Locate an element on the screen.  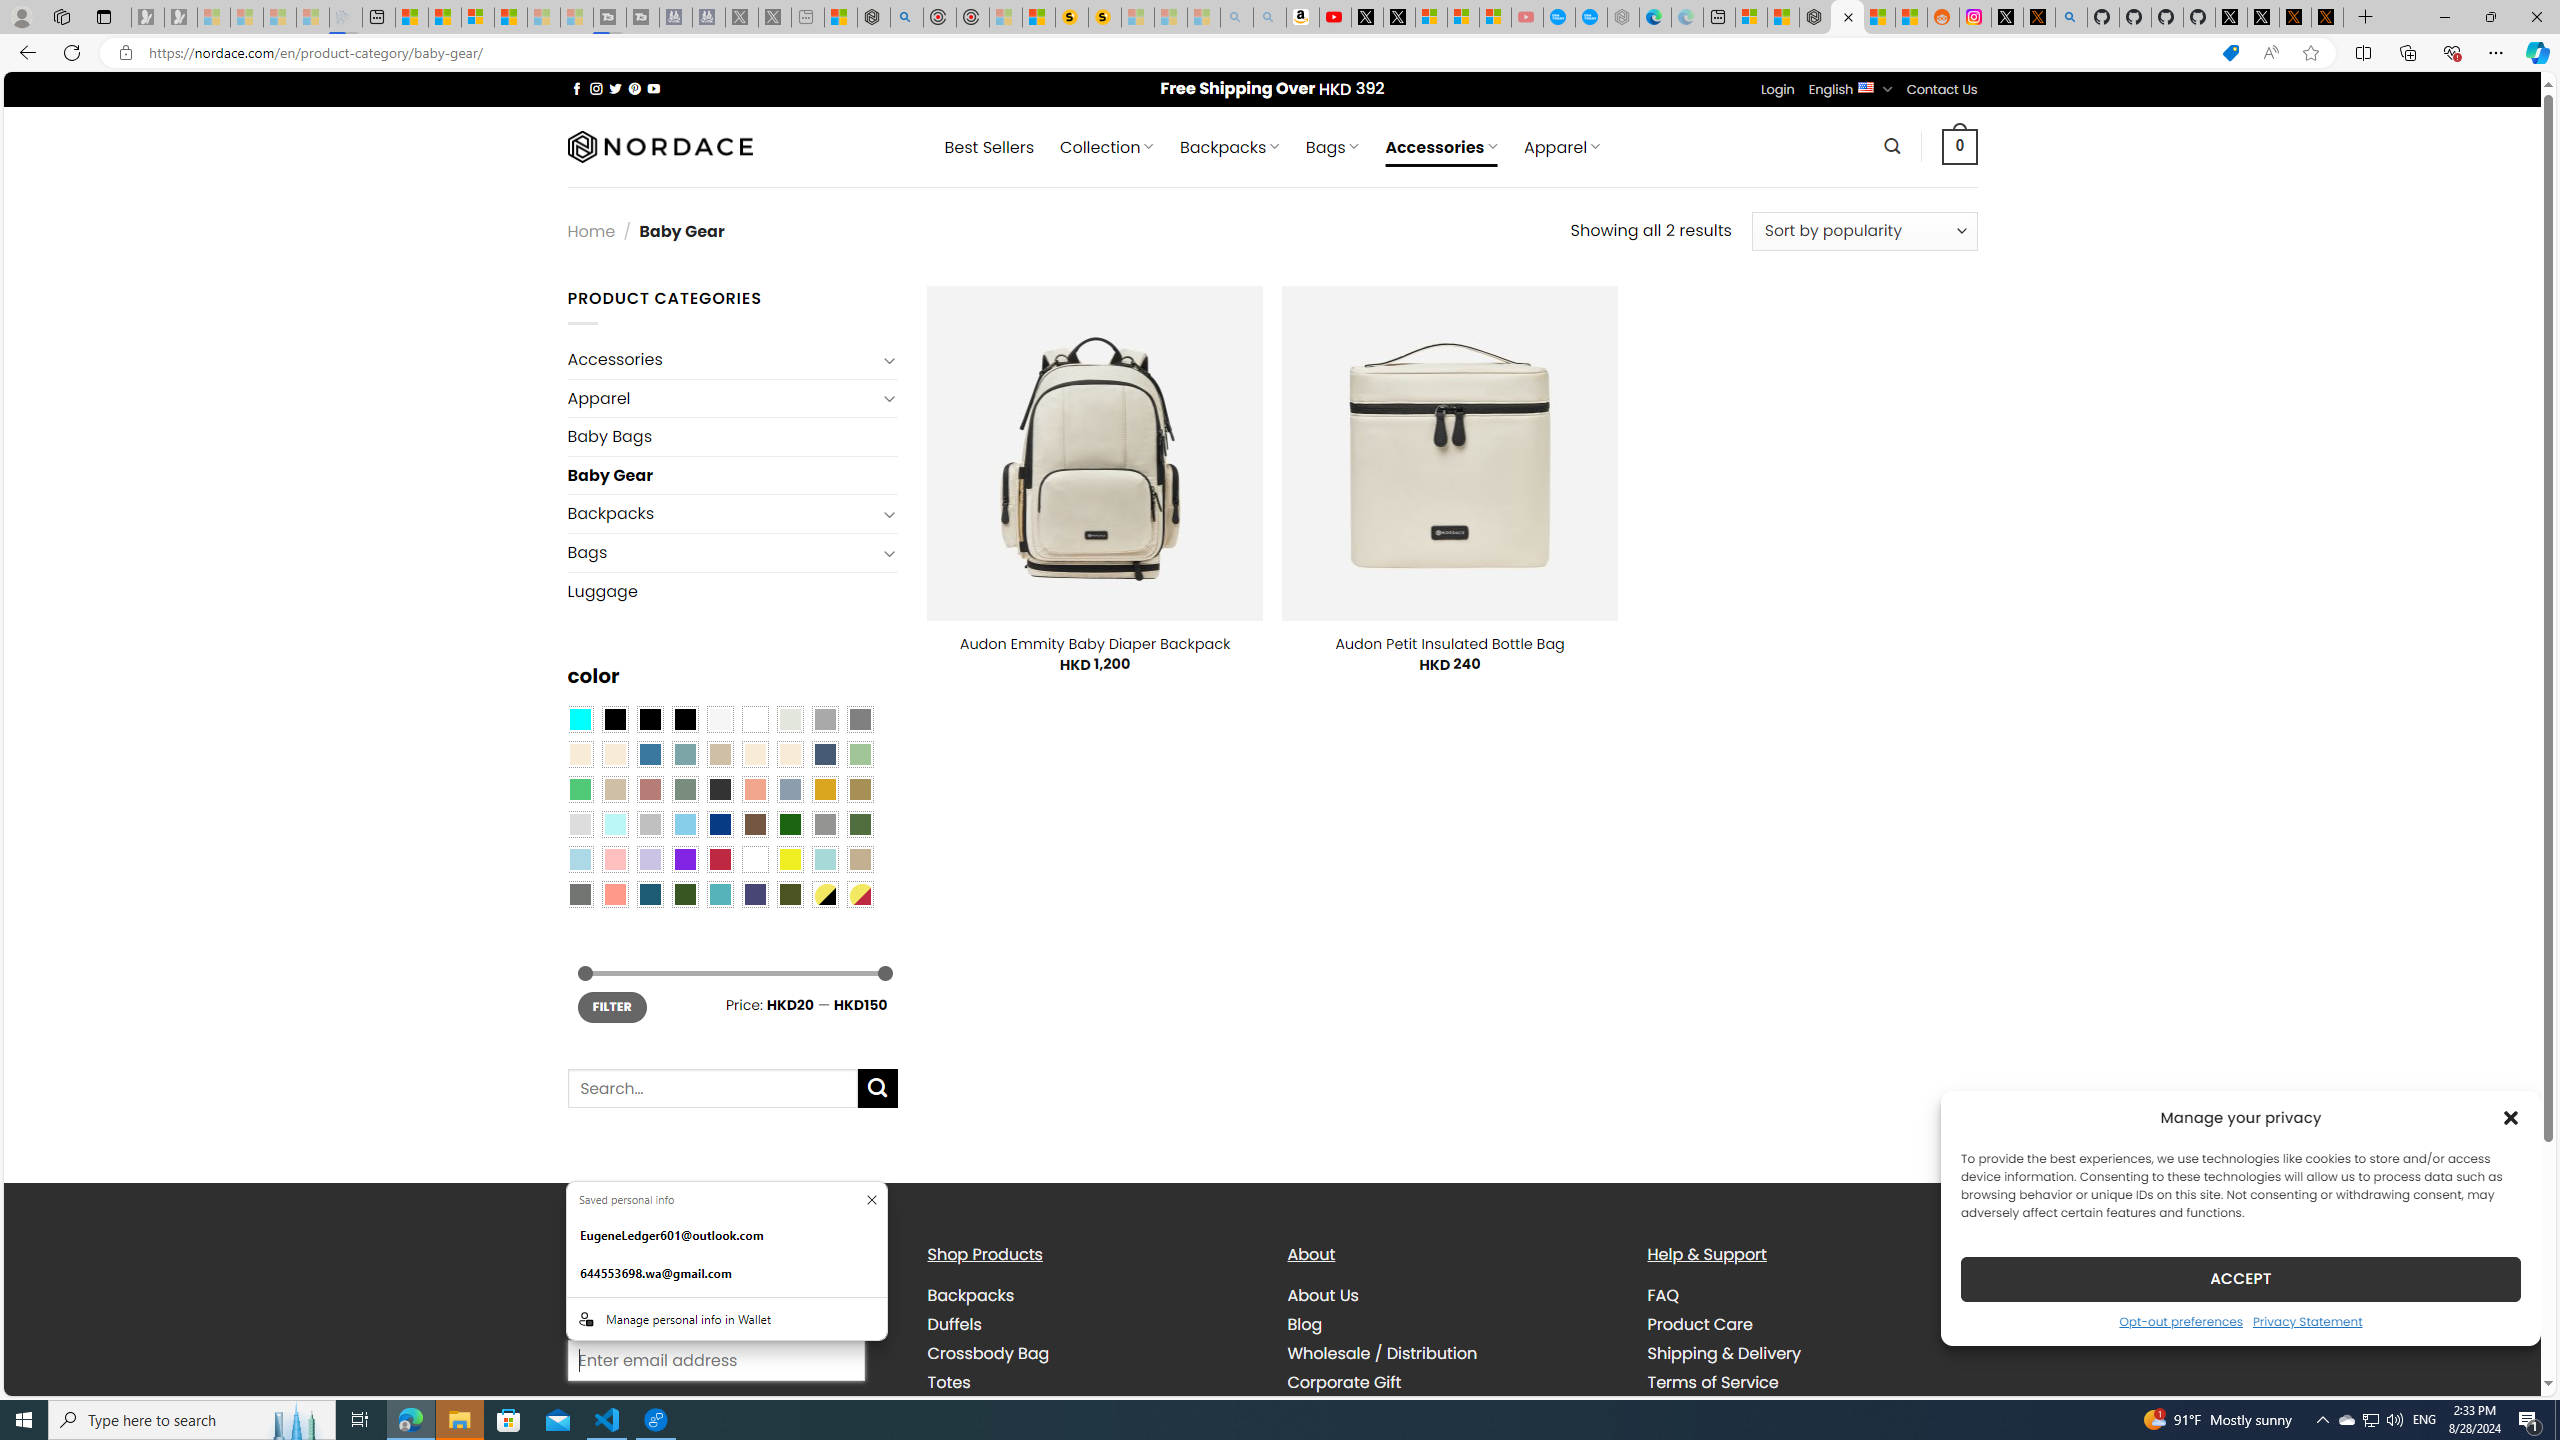
About Us is located at coordinates (1323, 1296).